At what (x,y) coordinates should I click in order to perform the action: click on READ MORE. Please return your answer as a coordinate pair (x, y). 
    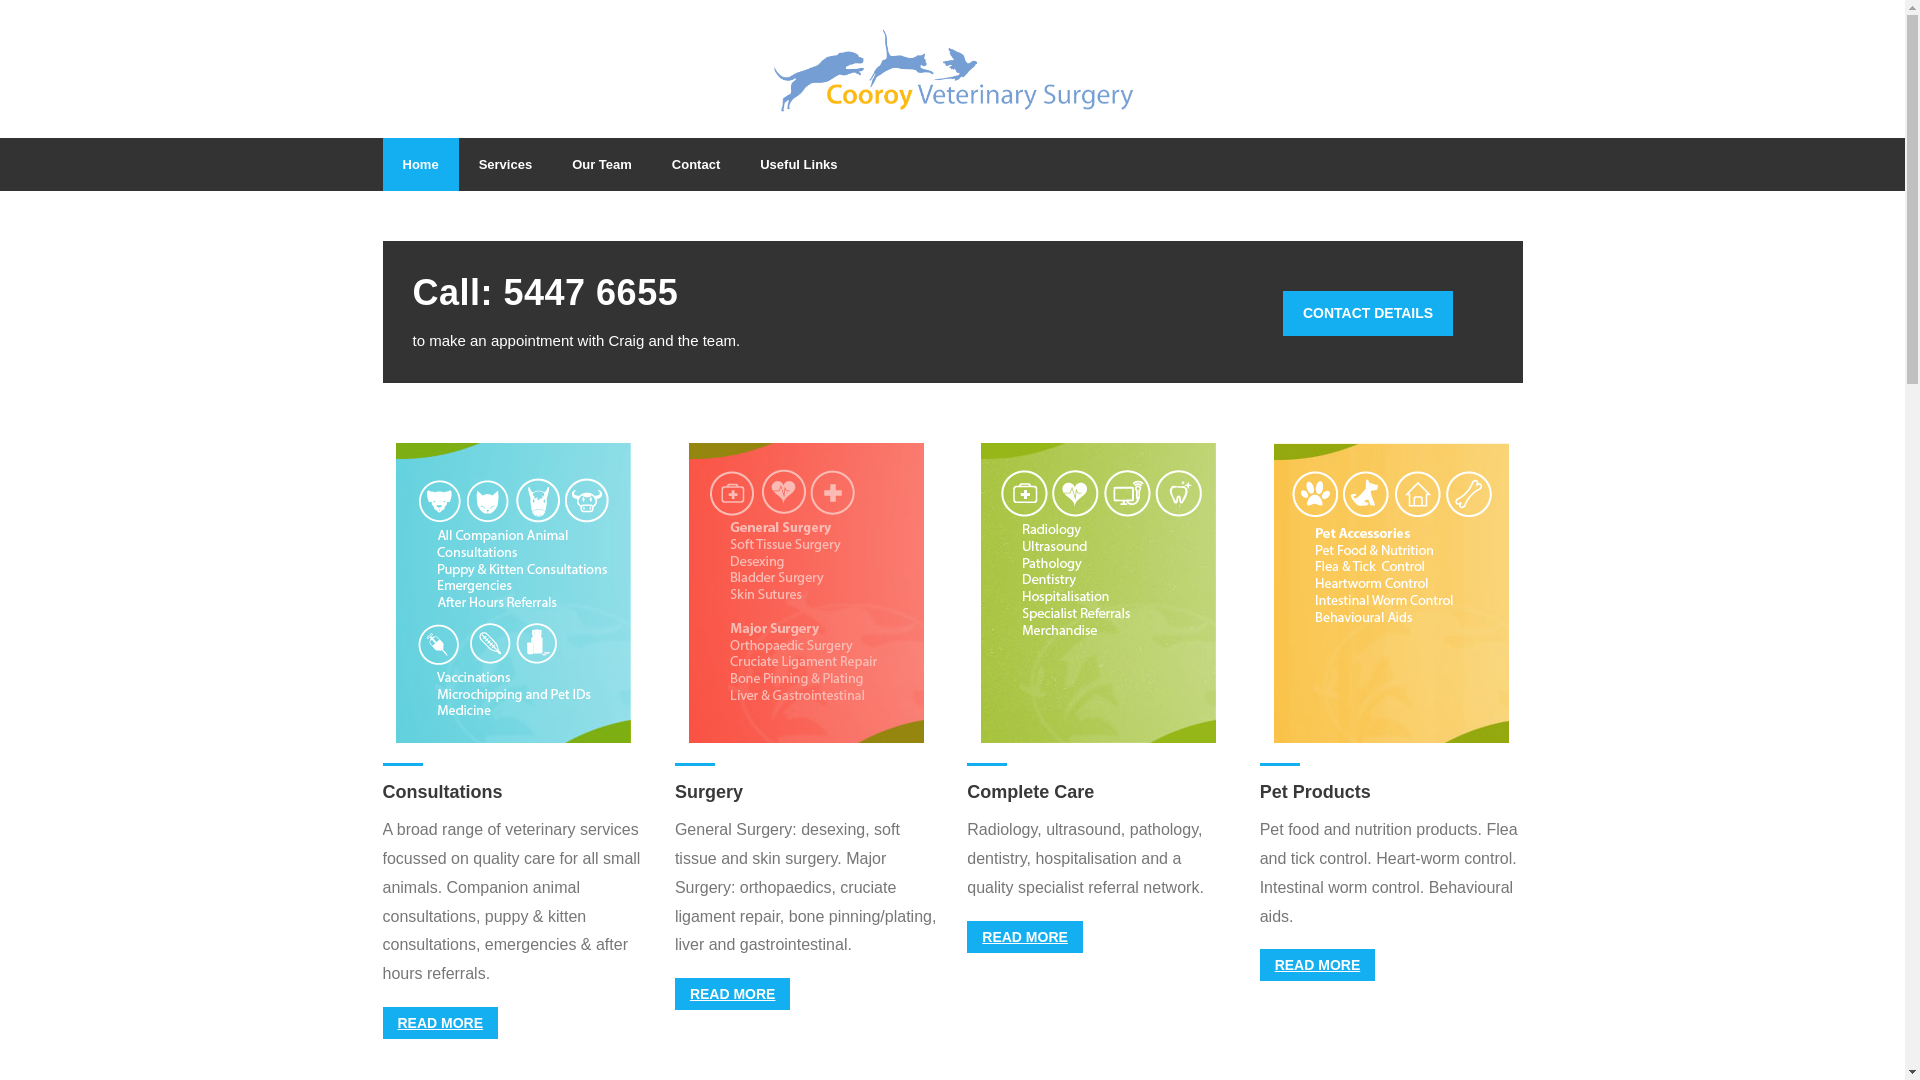
    Looking at the image, I should click on (1318, 965).